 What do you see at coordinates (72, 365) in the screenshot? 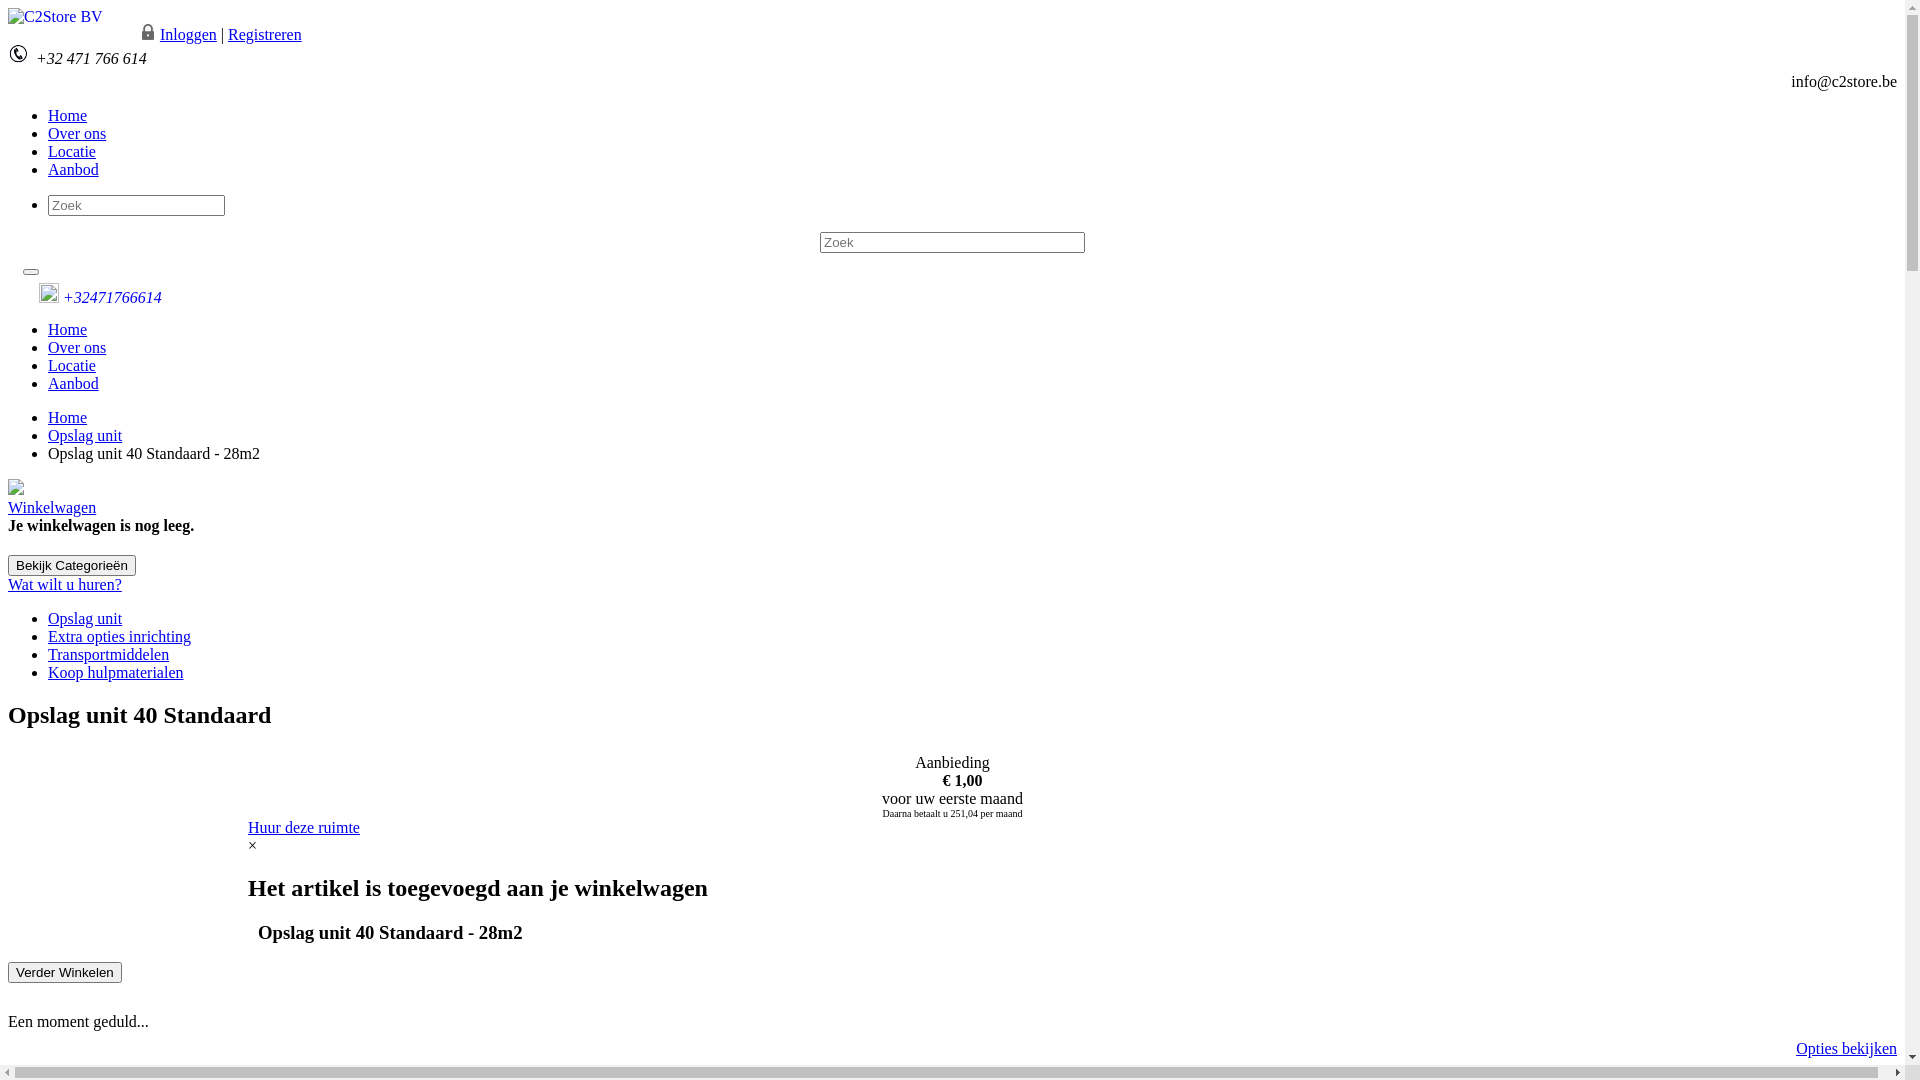
I see `Locatie` at bounding box center [72, 365].